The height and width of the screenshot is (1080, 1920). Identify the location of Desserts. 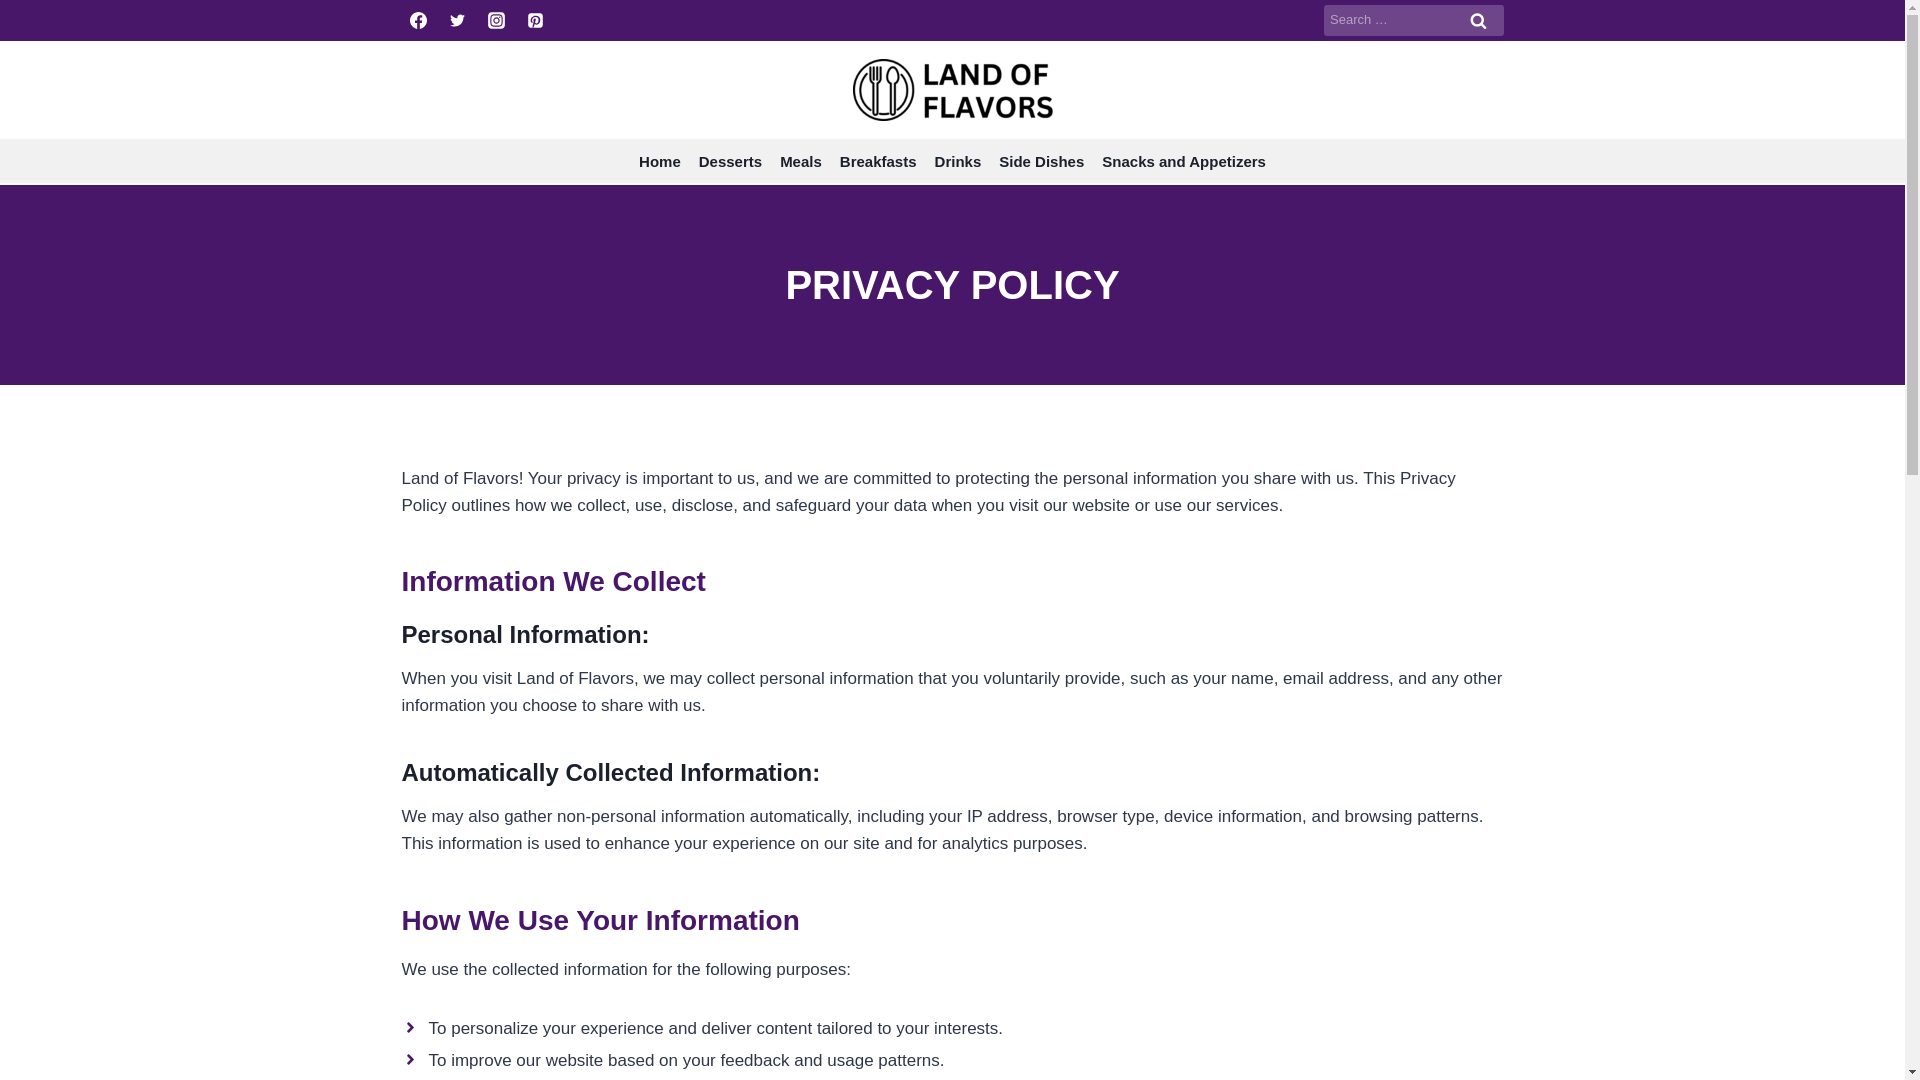
(730, 161).